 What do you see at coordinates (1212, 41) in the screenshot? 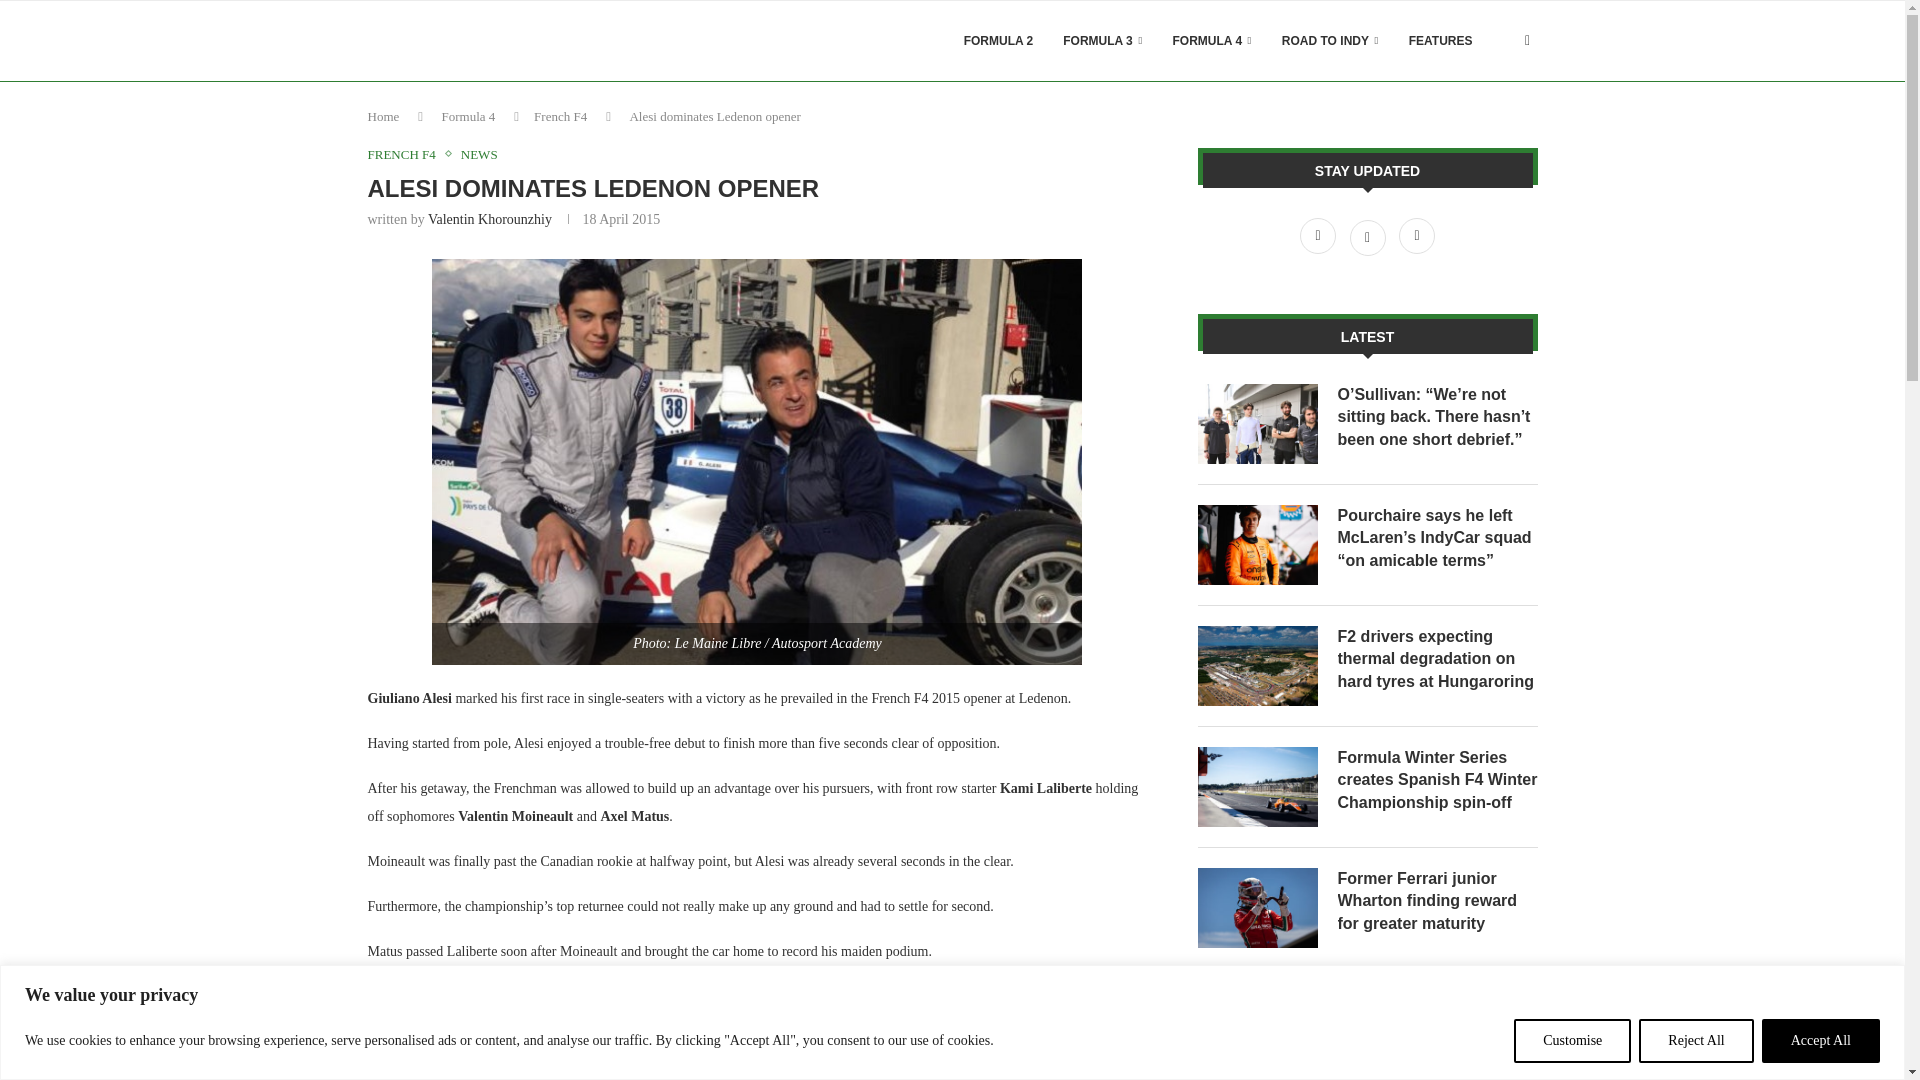
I see `FORMULA 4` at bounding box center [1212, 41].